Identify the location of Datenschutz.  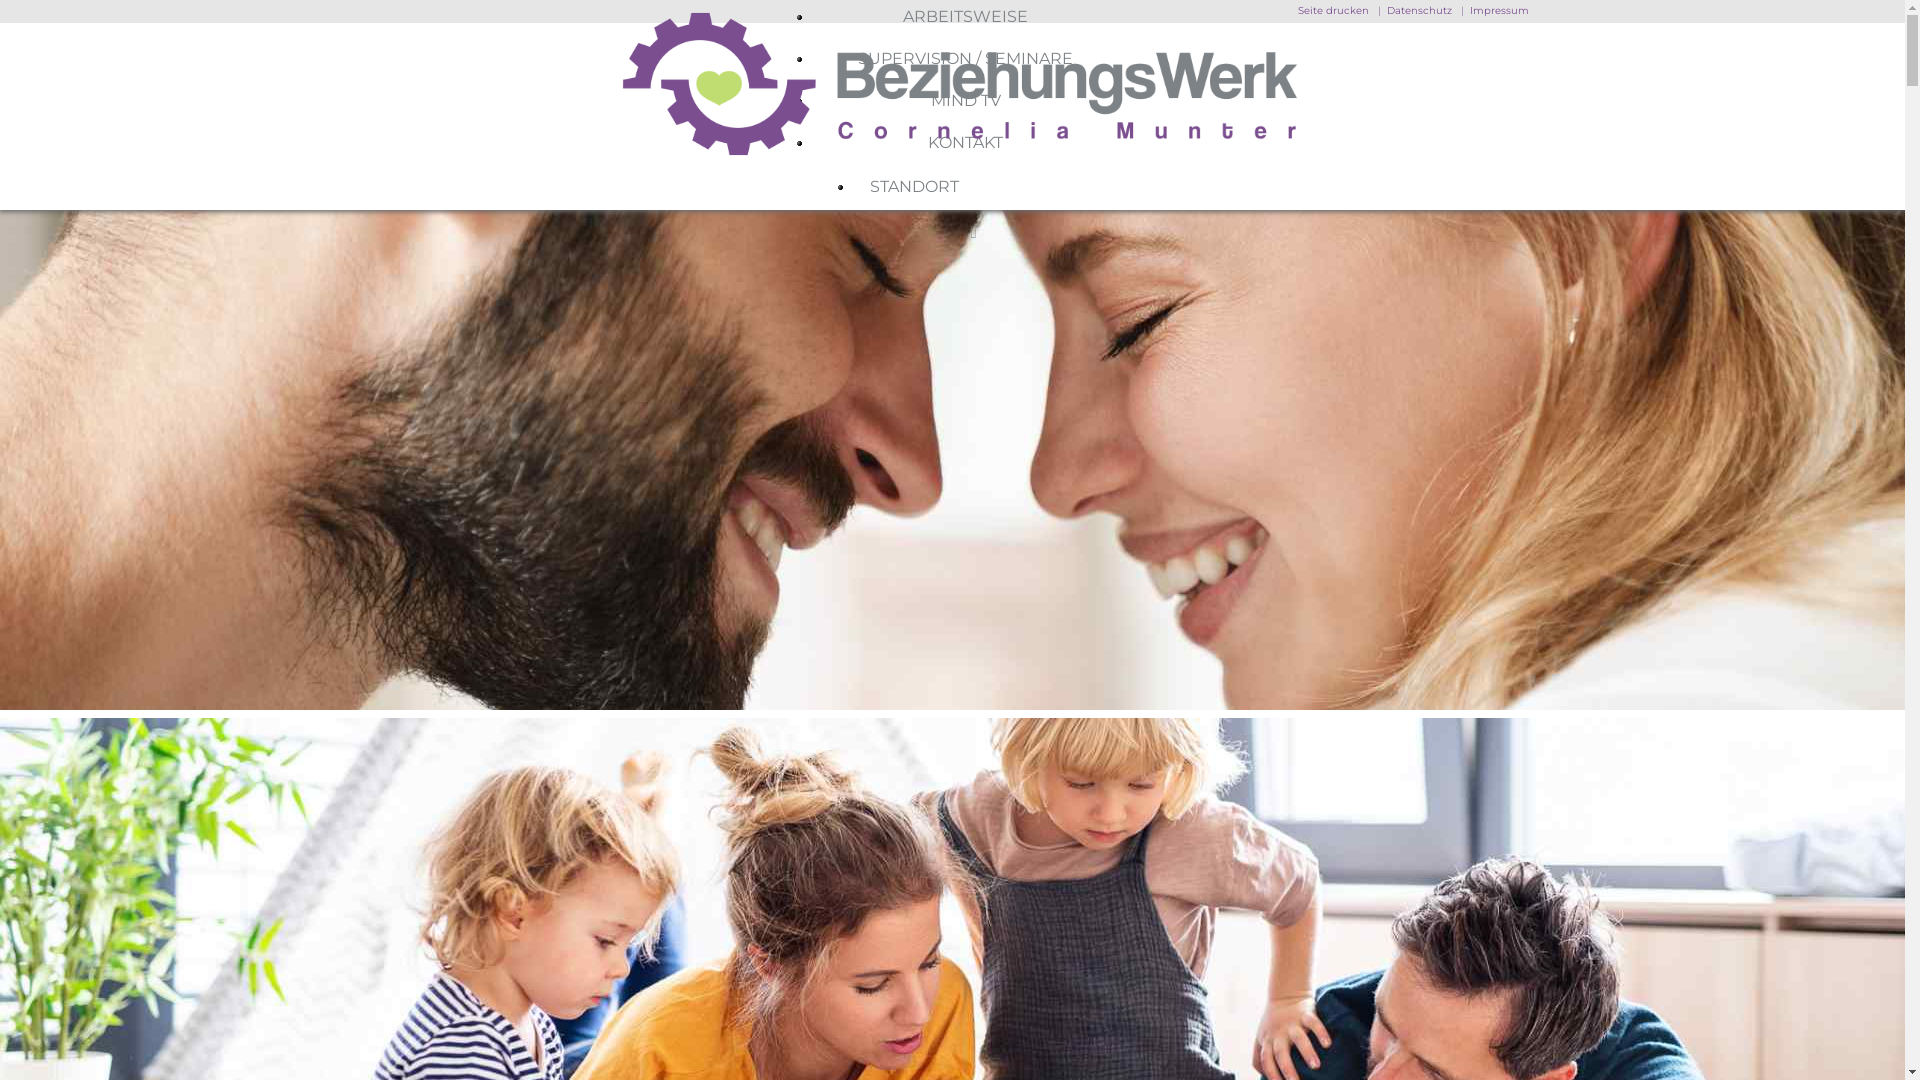
(1418, 10).